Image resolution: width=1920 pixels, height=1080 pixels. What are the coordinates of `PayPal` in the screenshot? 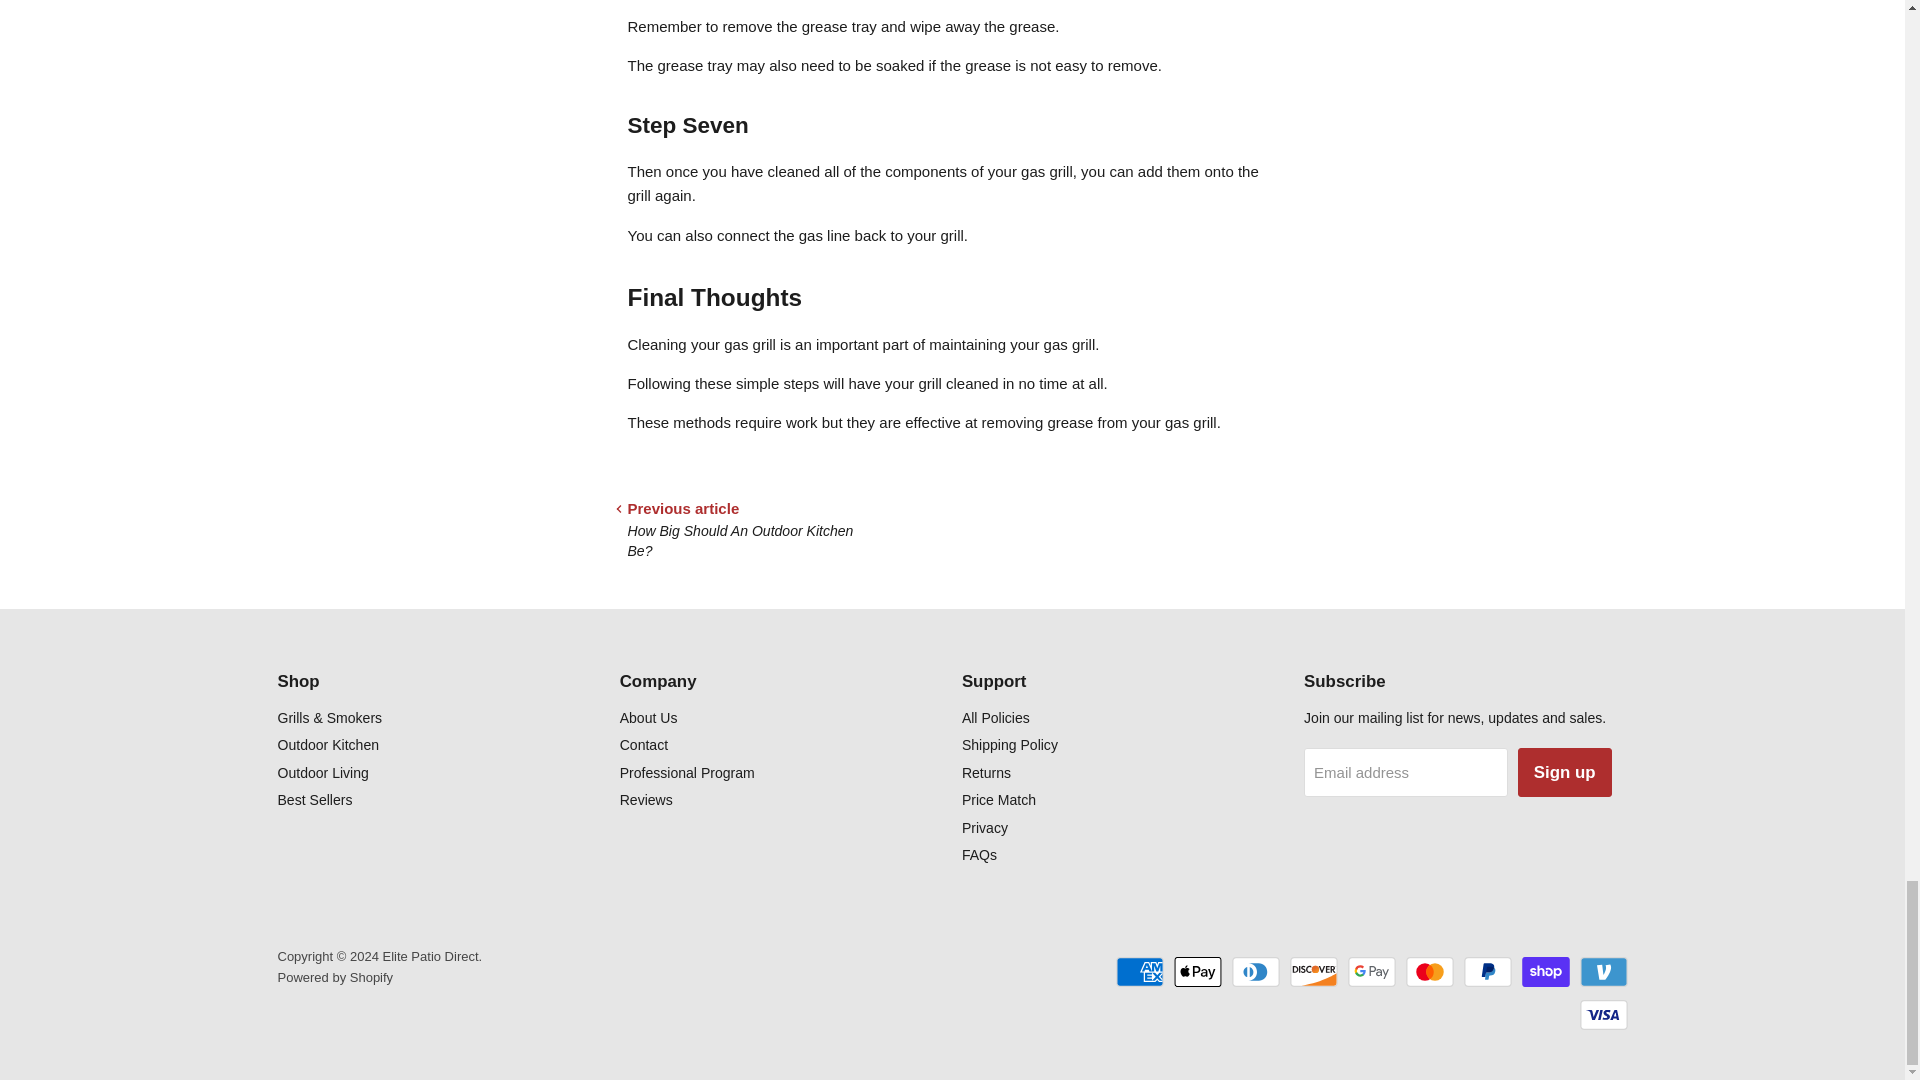 It's located at (1488, 972).